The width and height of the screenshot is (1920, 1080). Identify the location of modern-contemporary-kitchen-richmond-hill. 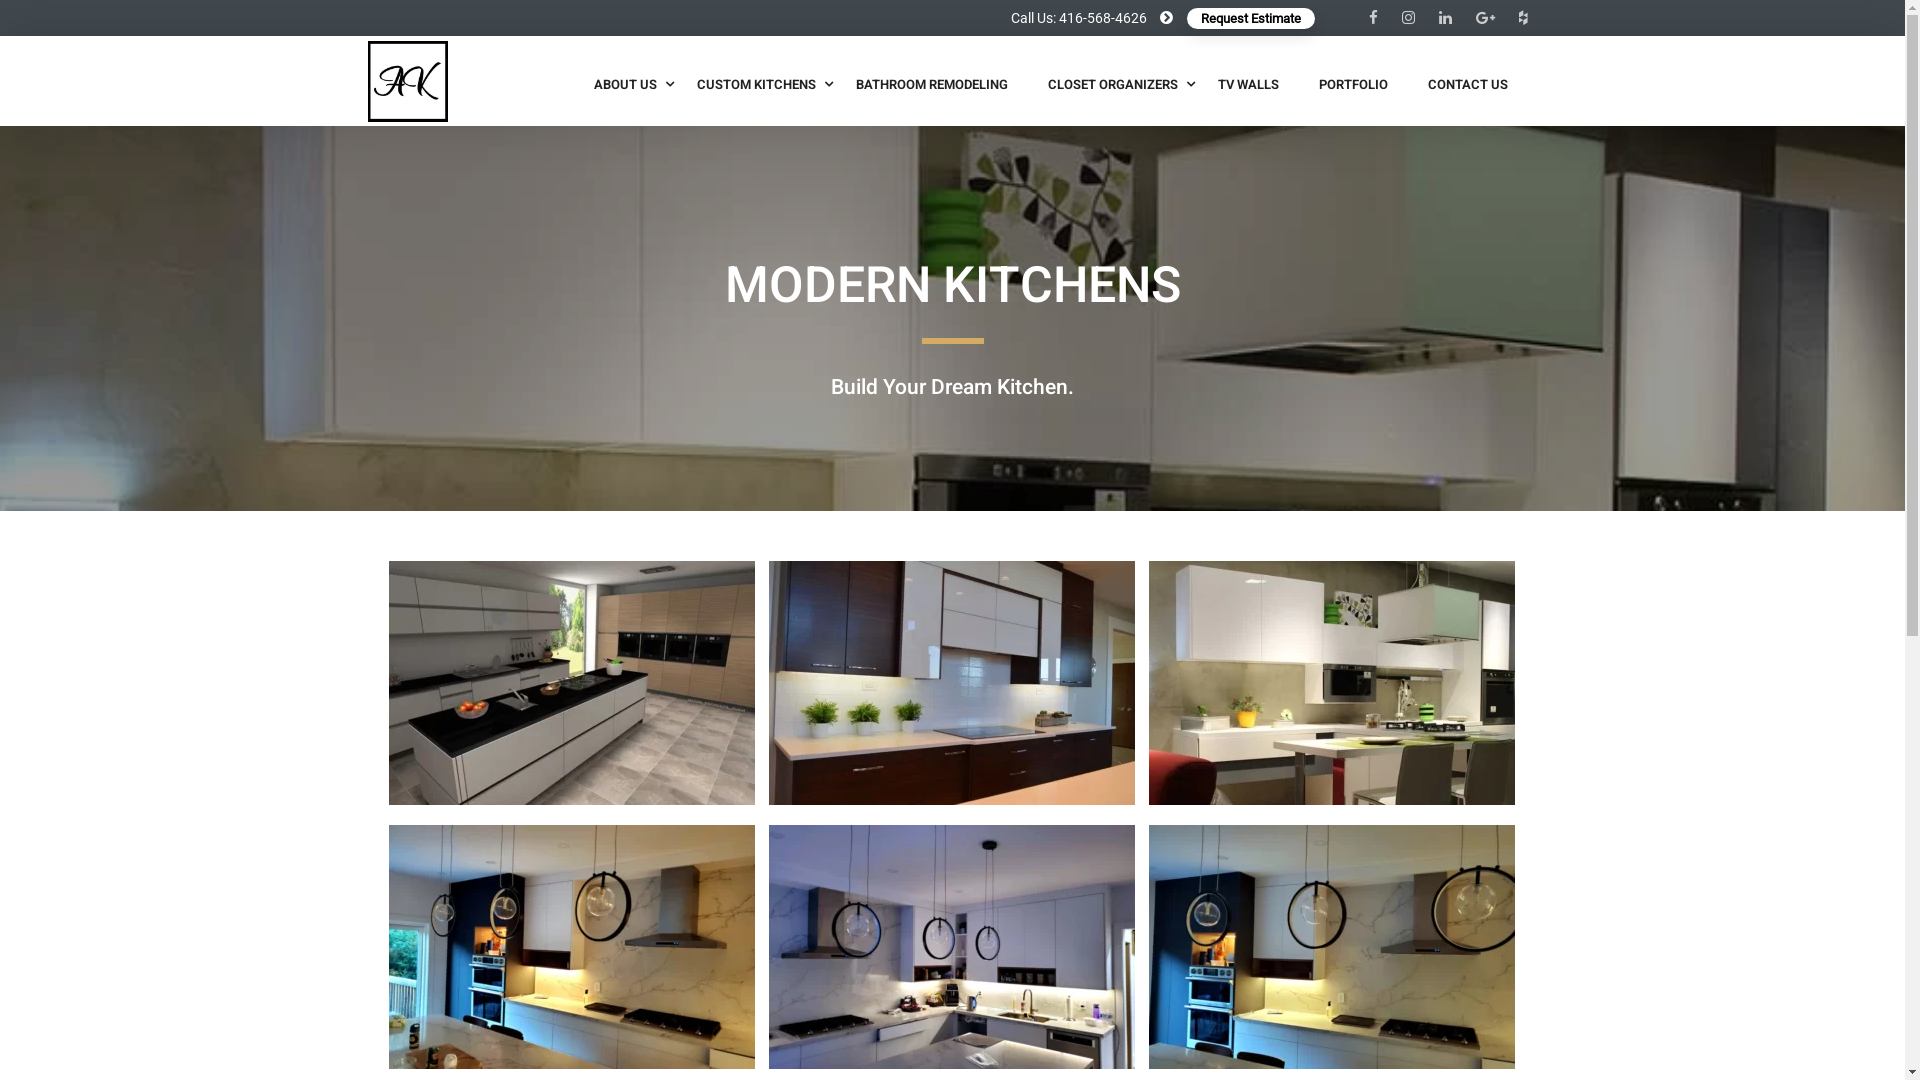
(573, 947).